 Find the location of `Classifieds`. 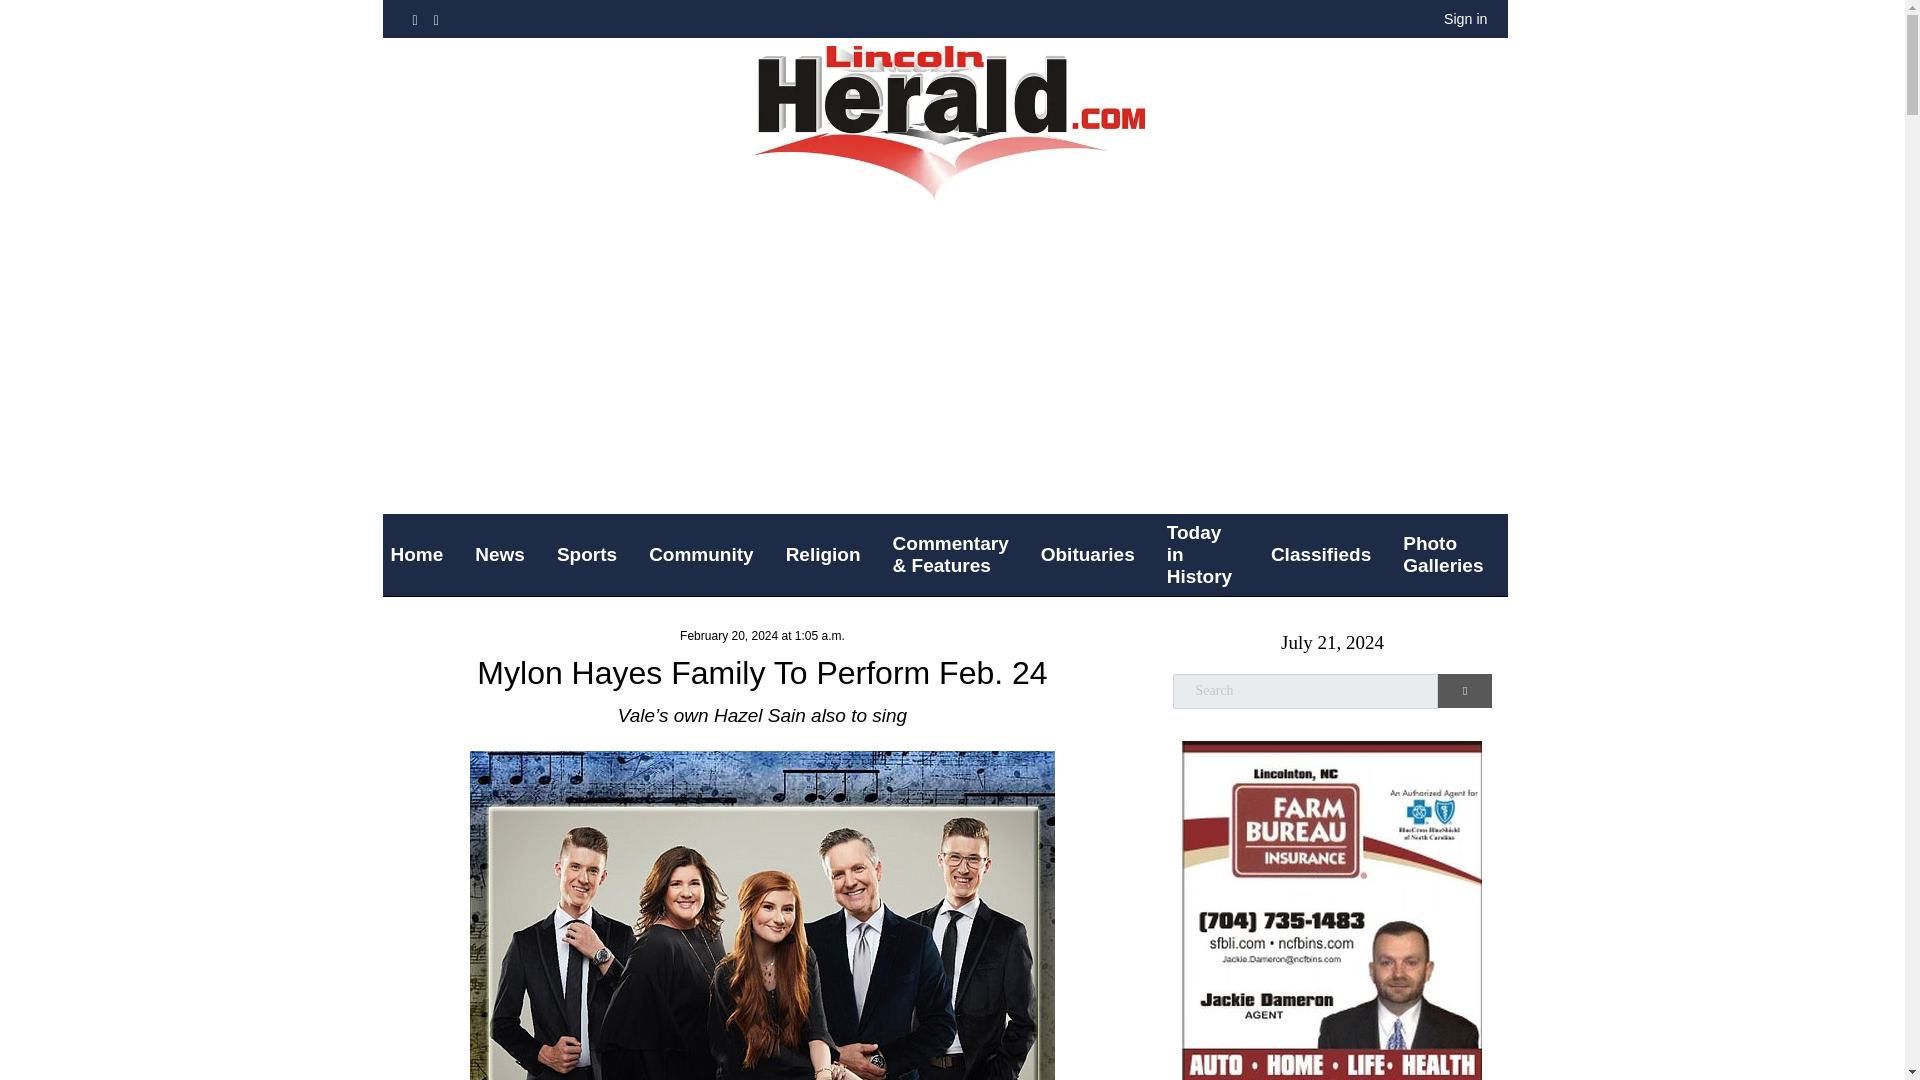

Classifieds is located at coordinates (1329, 554).